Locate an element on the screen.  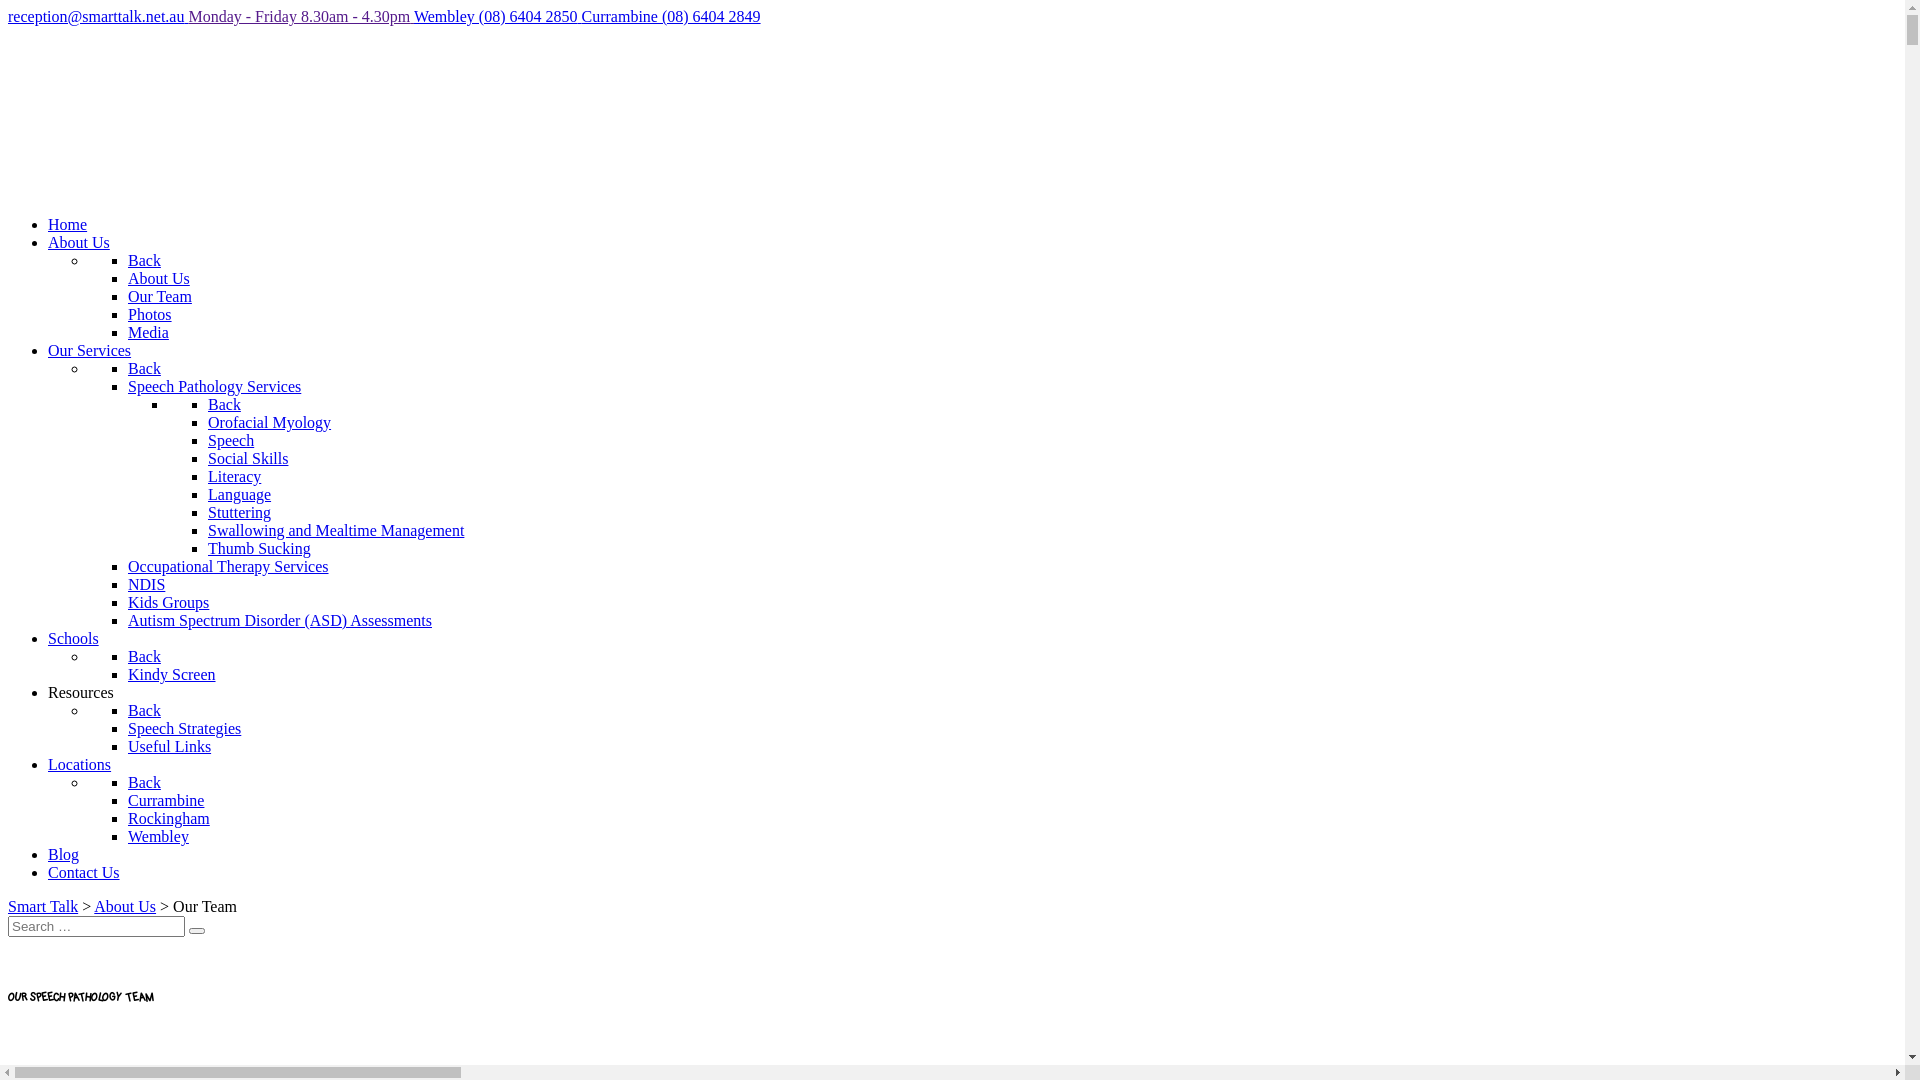
Our Services is located at coordinates (90, 350).